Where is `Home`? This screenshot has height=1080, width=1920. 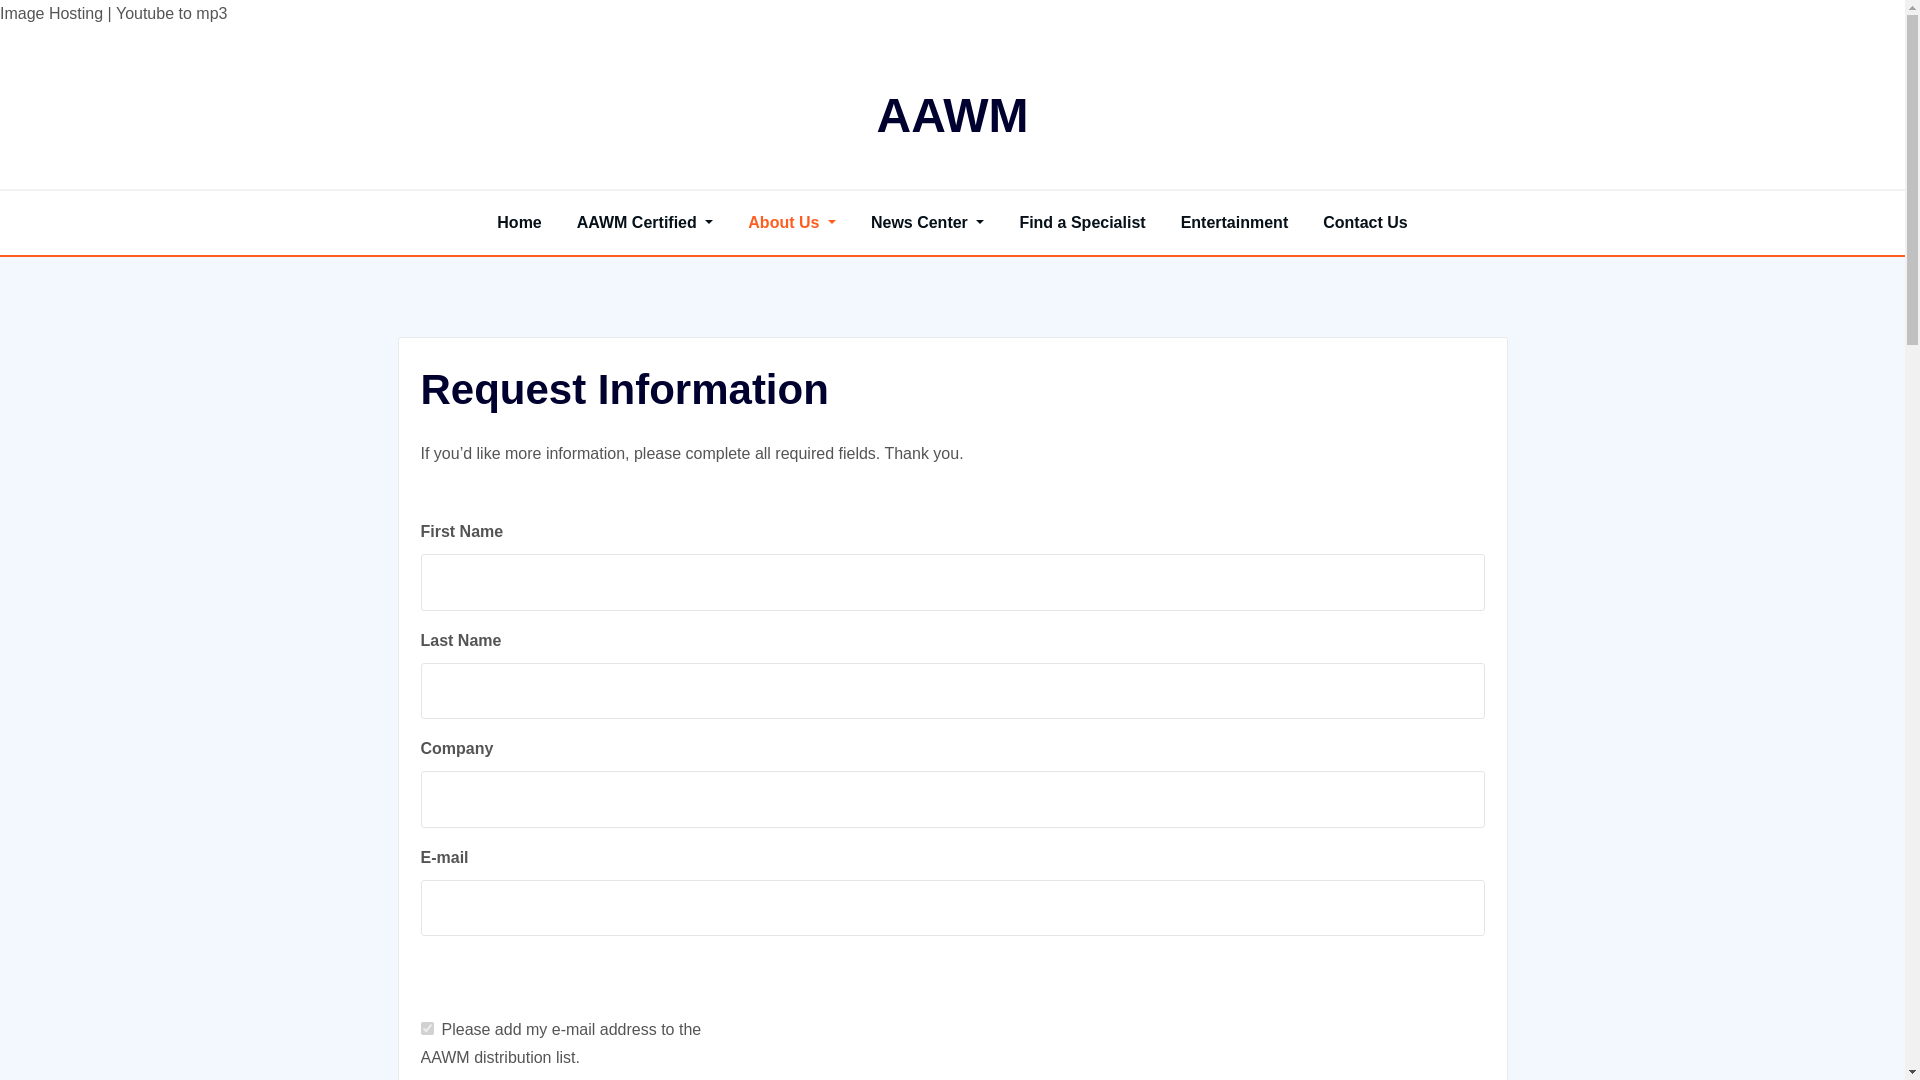 Home is located at coordinates (519, 222).